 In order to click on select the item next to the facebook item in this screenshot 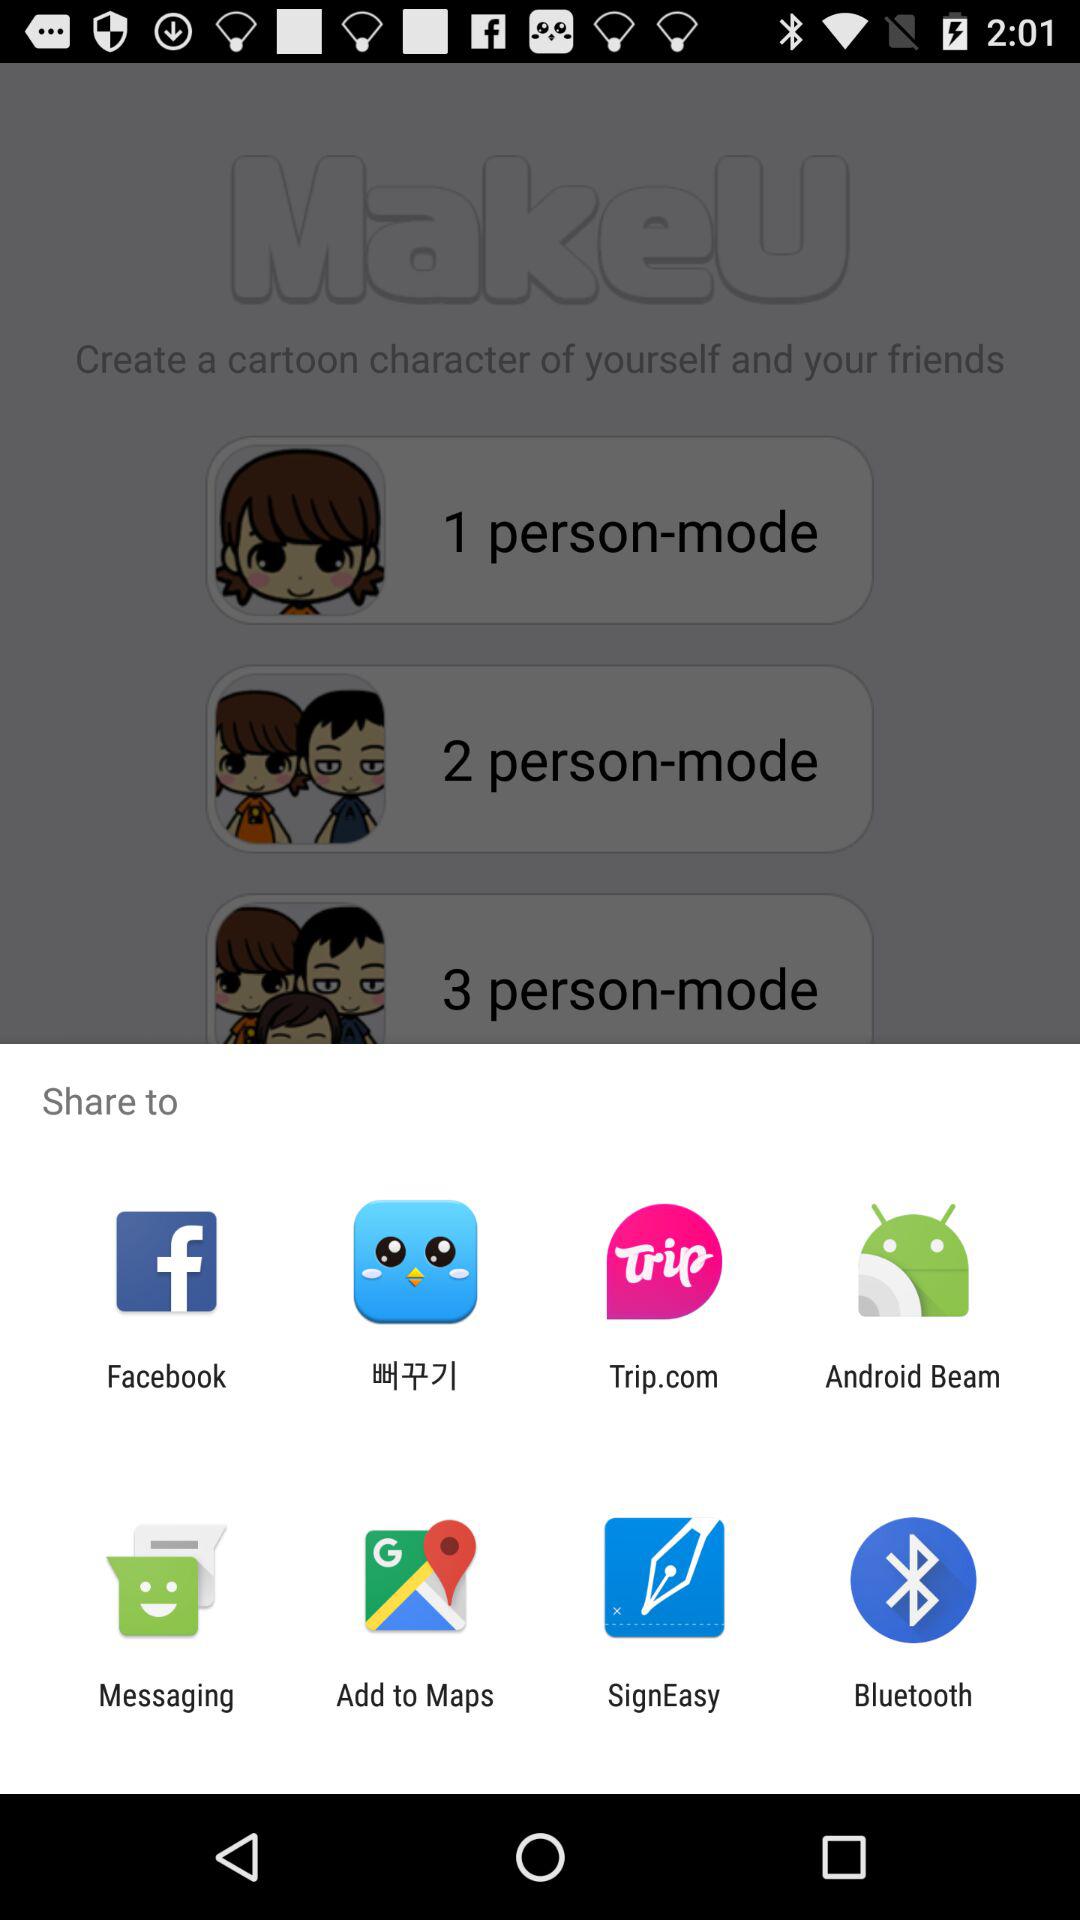, I will do `click(415, 1393)`.